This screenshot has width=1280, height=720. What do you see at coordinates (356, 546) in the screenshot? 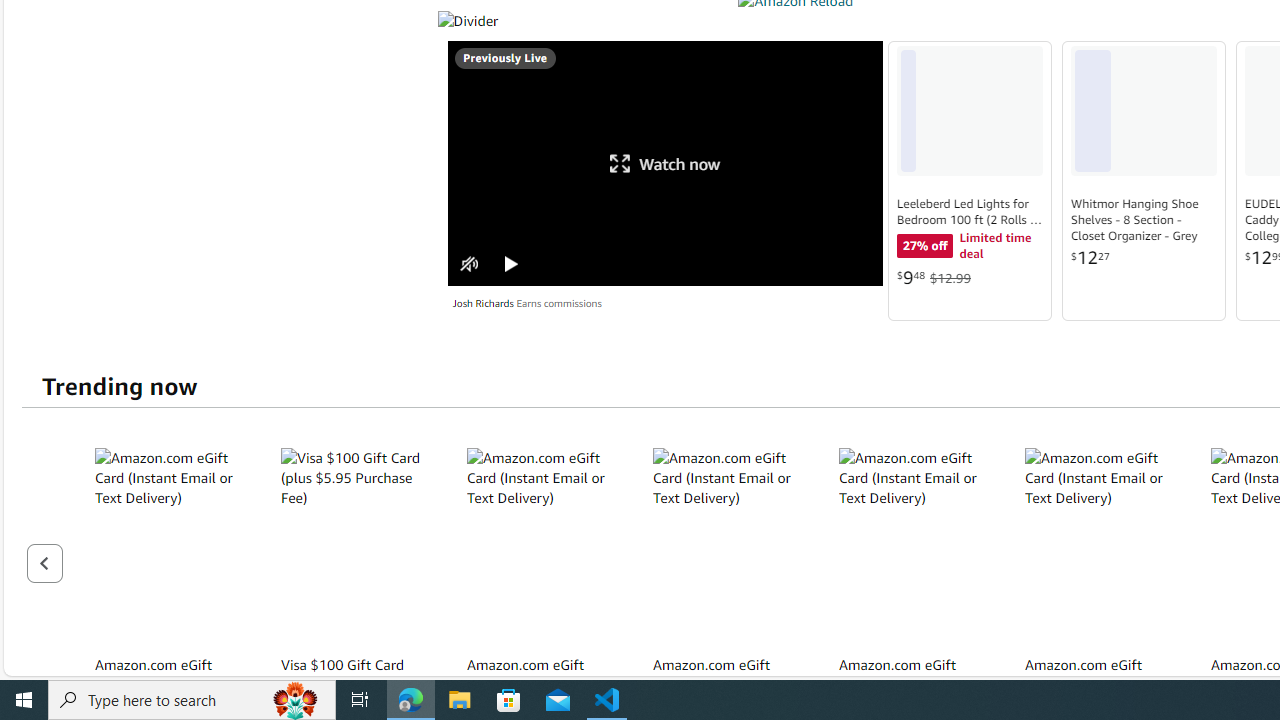
I see `Visa $100 Gift Card (plus $5.95 Purchase Fee)` at bounding box center [356, 546].